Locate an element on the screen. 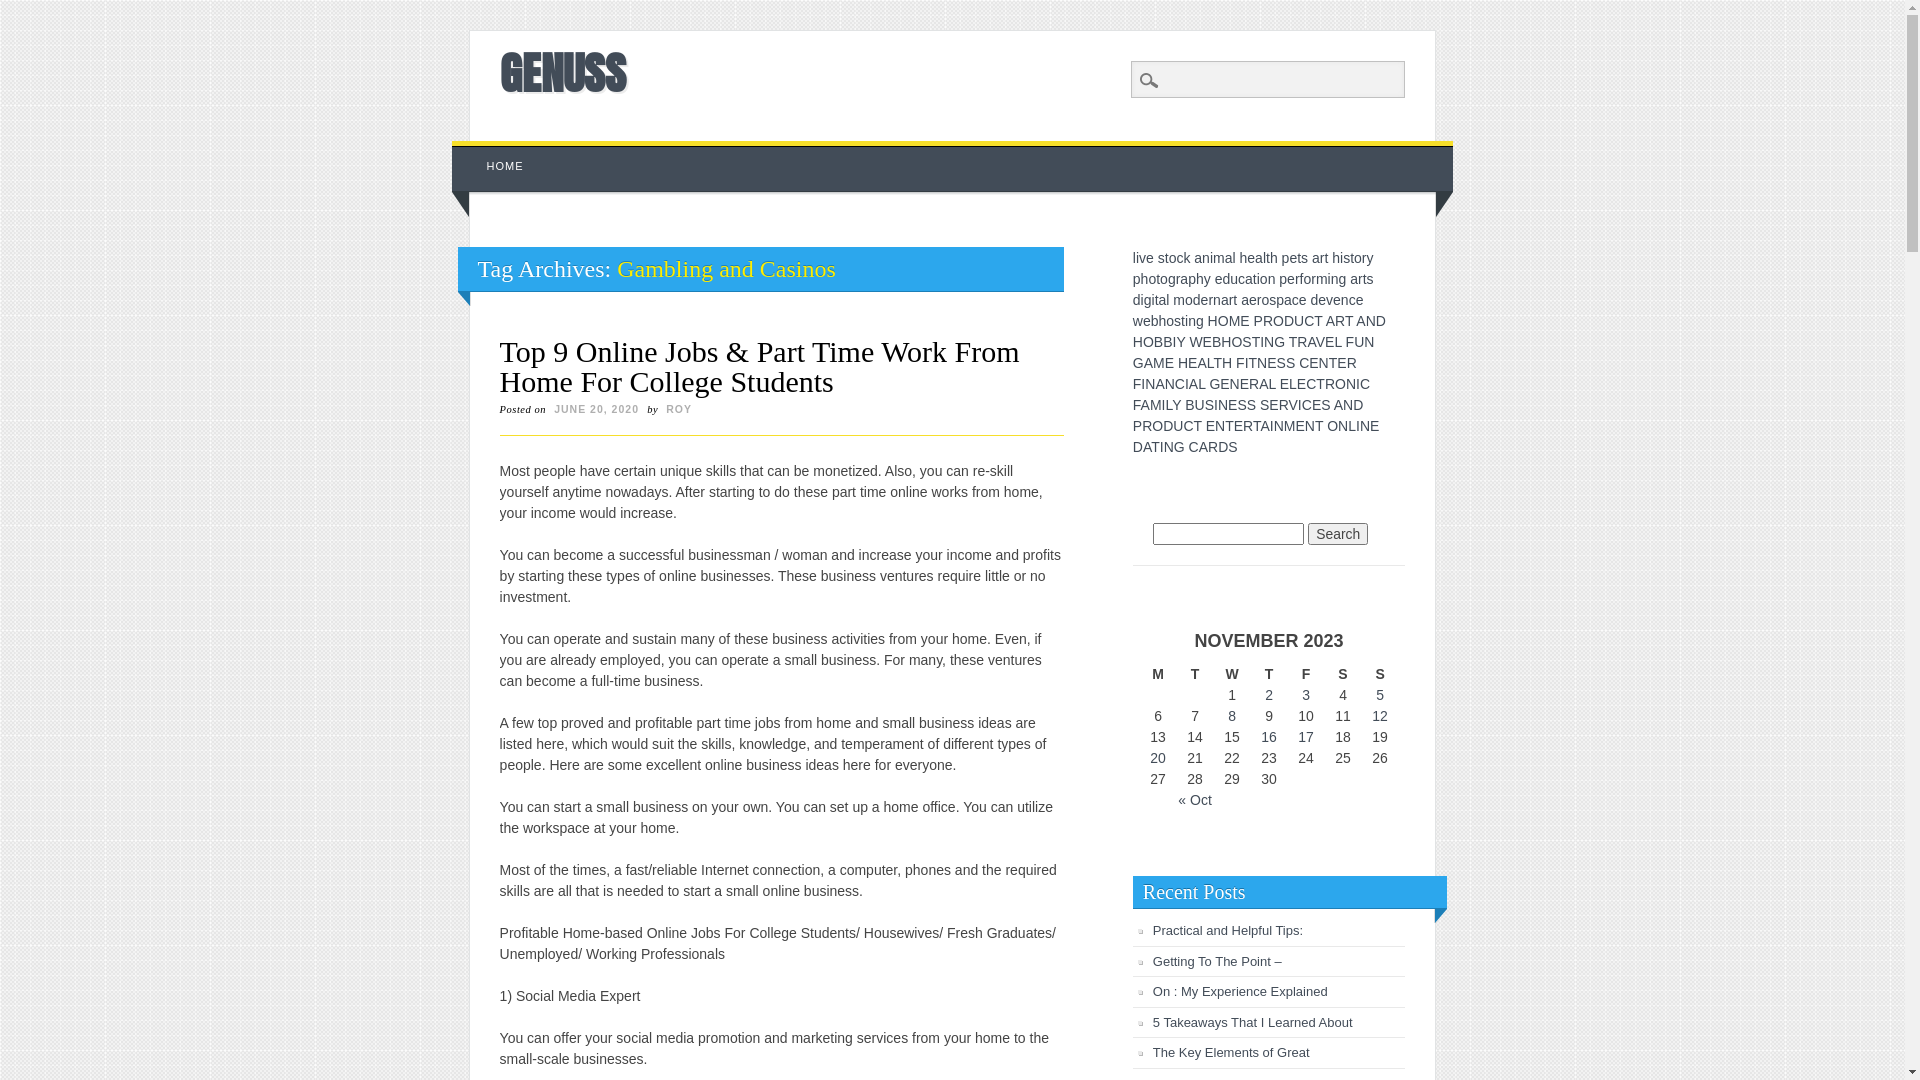  e is located at coordinates (1337, 300).